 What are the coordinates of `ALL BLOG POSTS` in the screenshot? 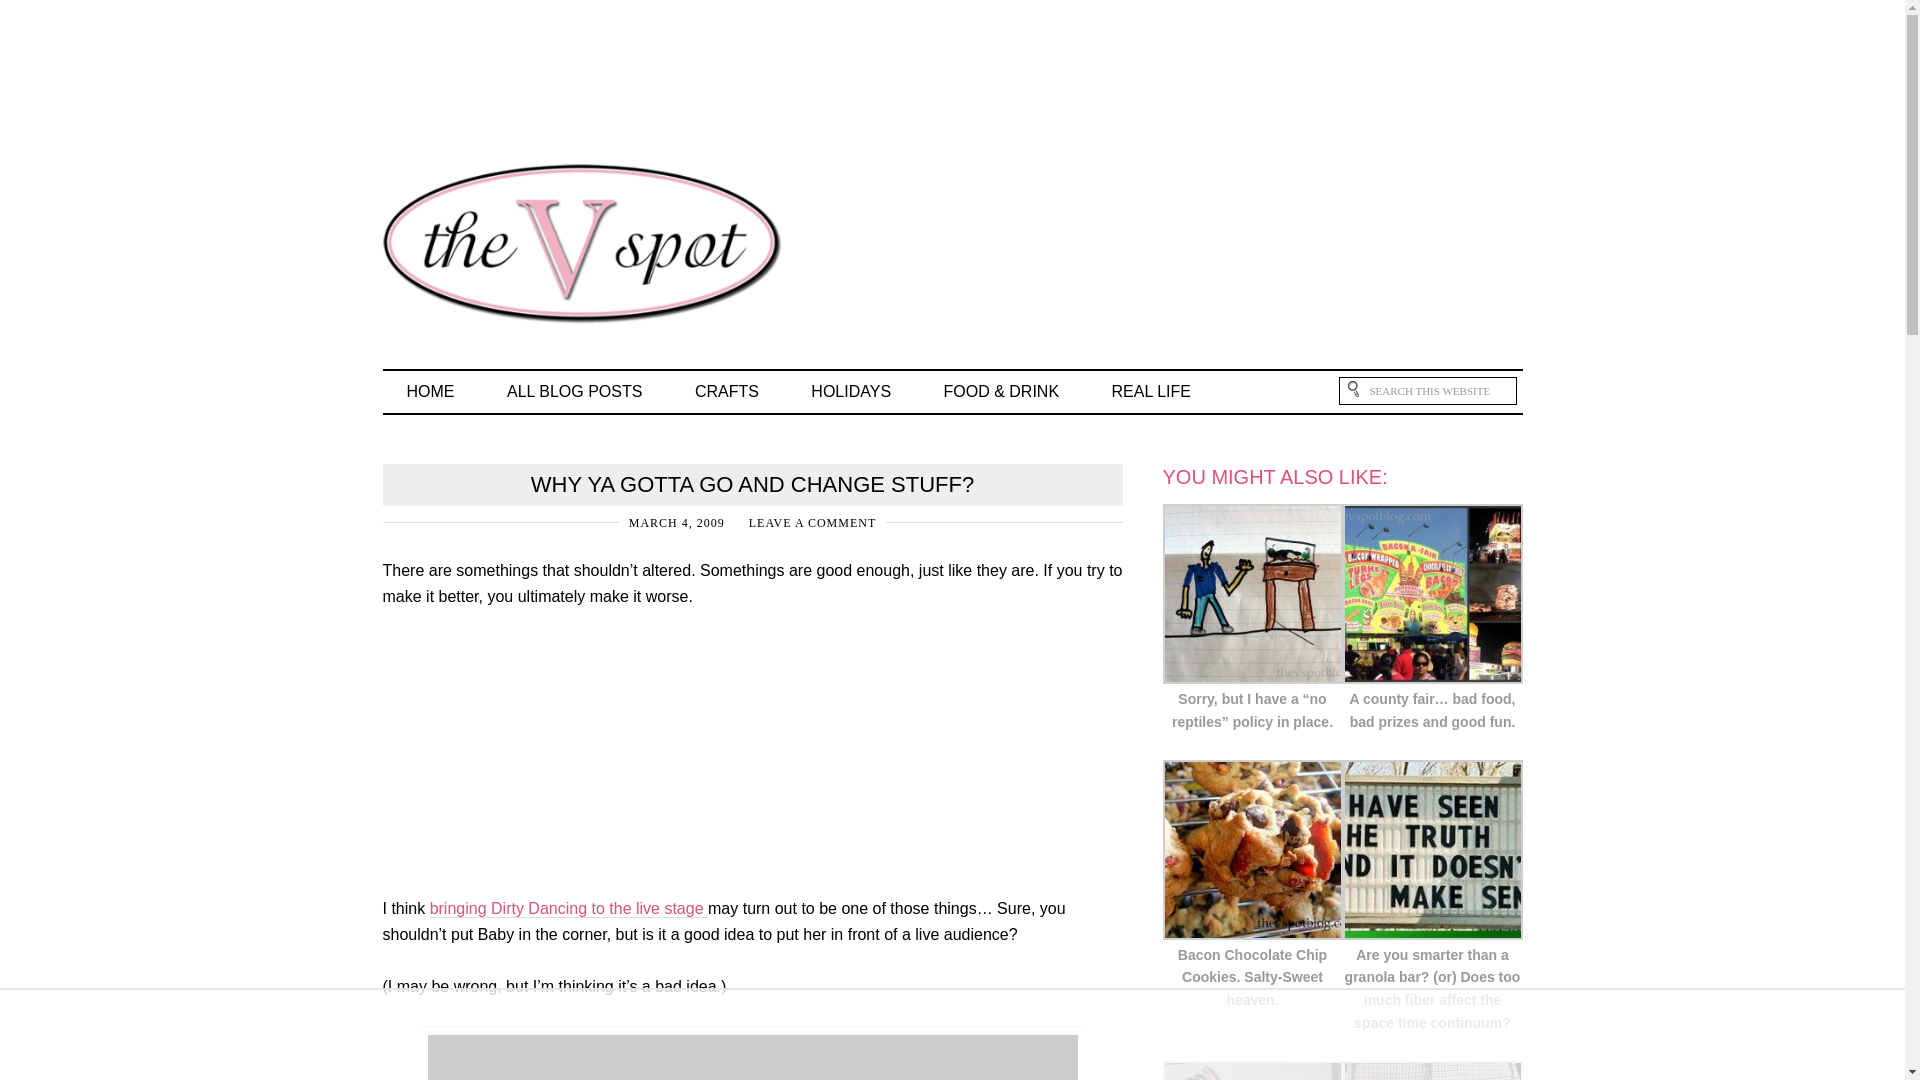 It's located at (574, 392).